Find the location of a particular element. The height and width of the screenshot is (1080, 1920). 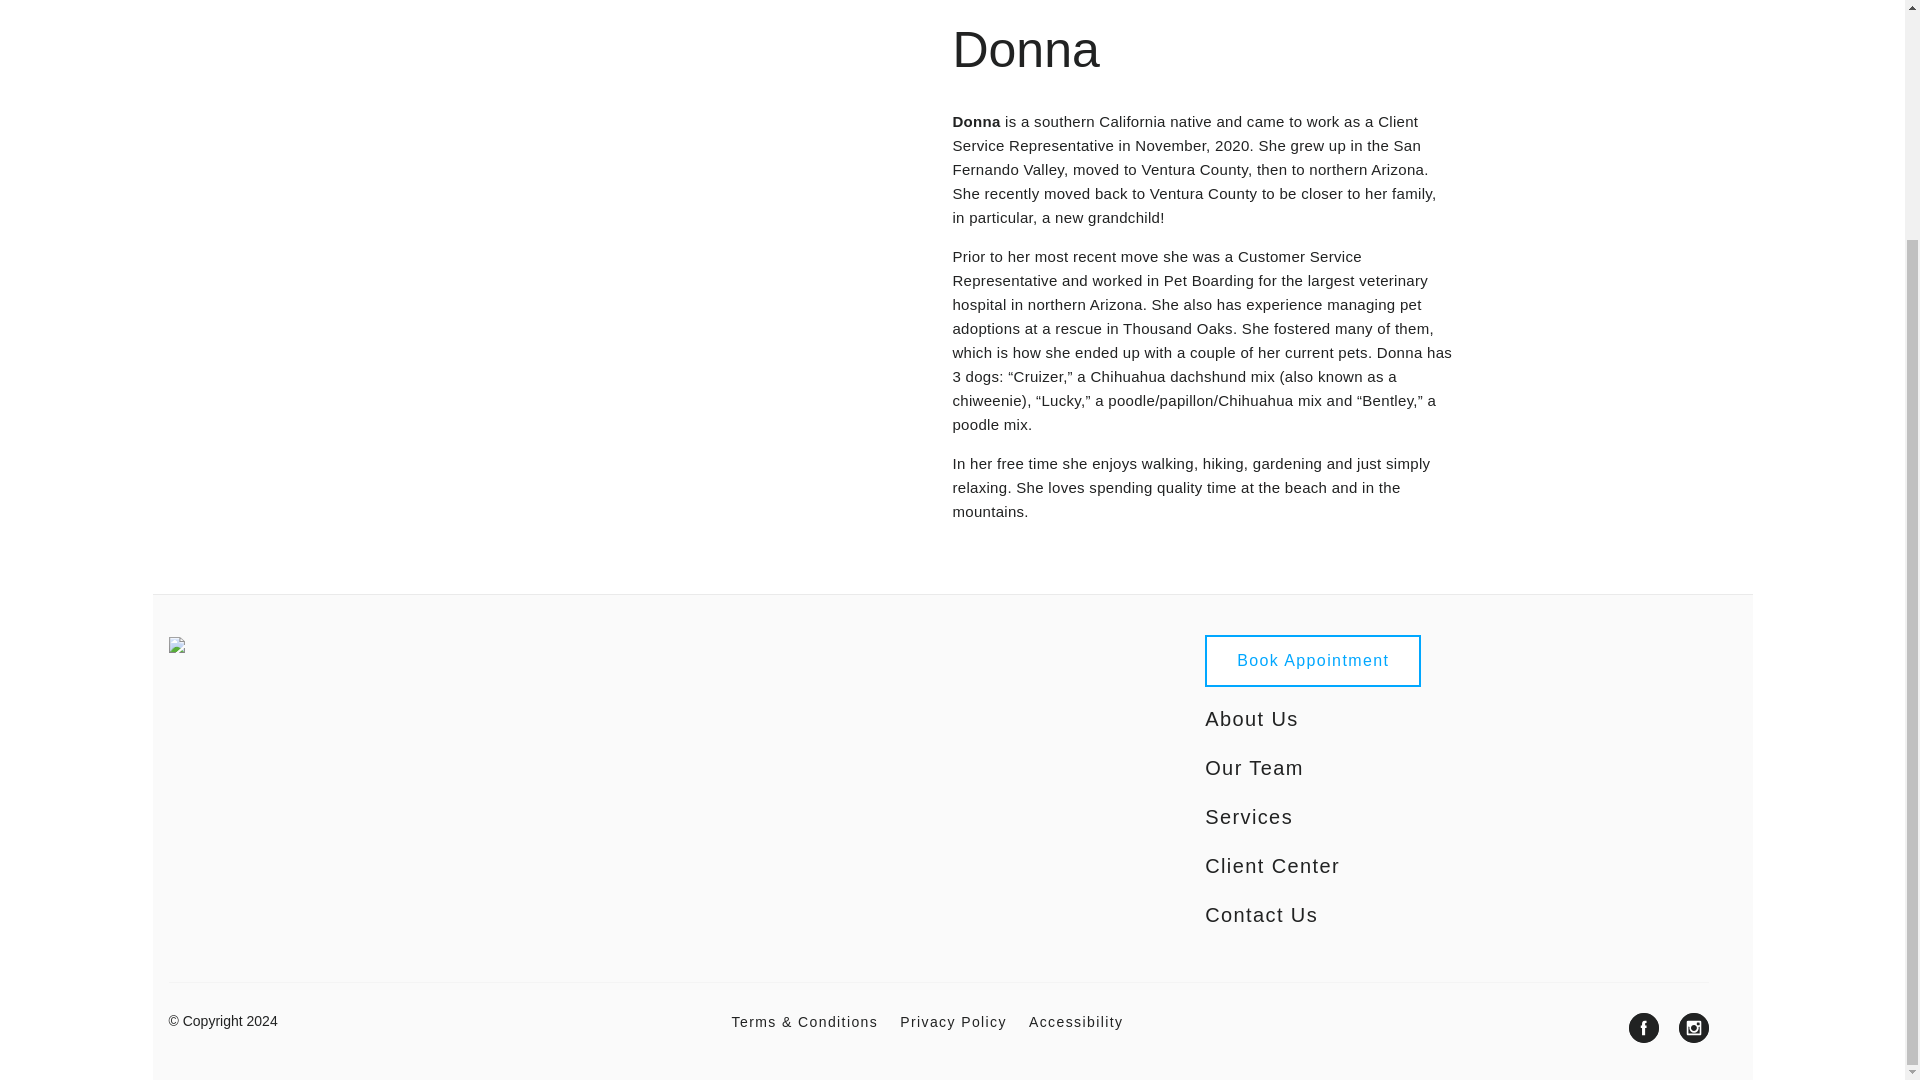

Book Appointment is located at coordinates (1312, 660).